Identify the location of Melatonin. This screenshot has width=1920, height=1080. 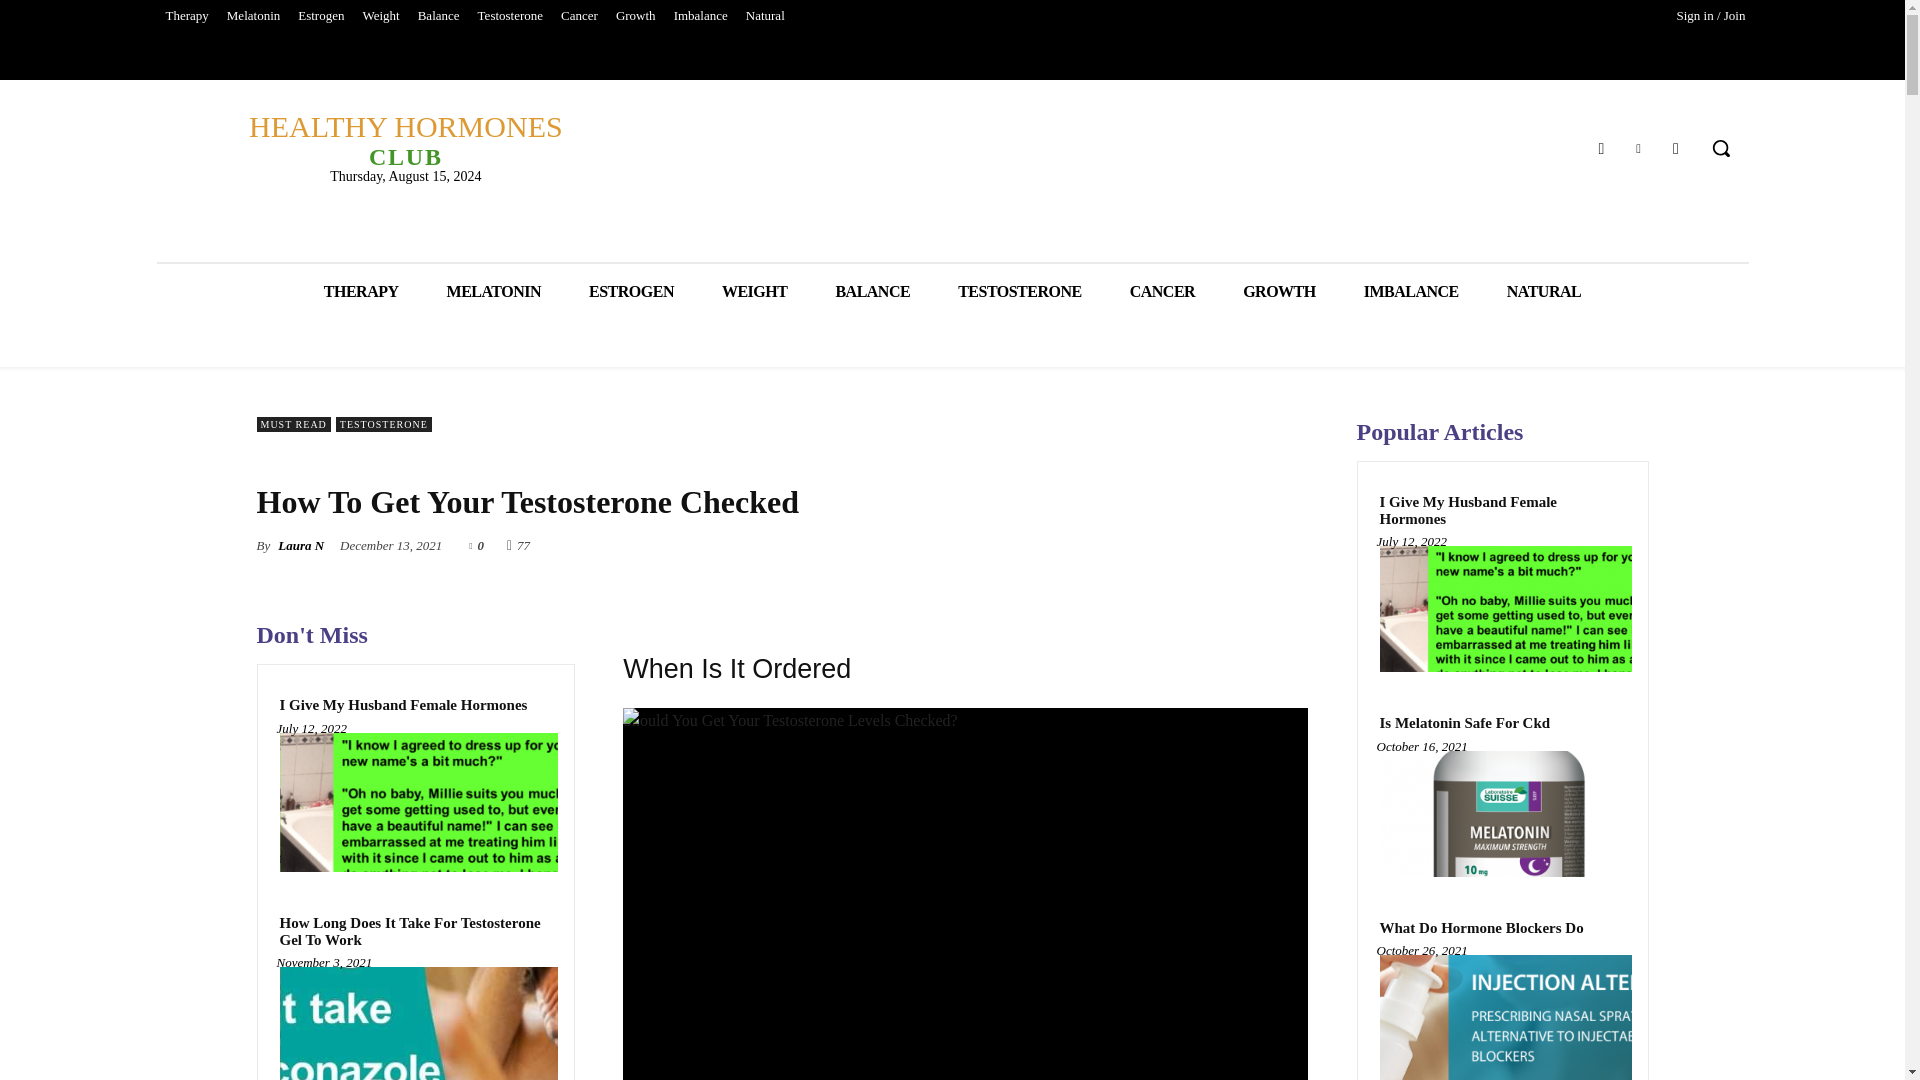
(254, 16).